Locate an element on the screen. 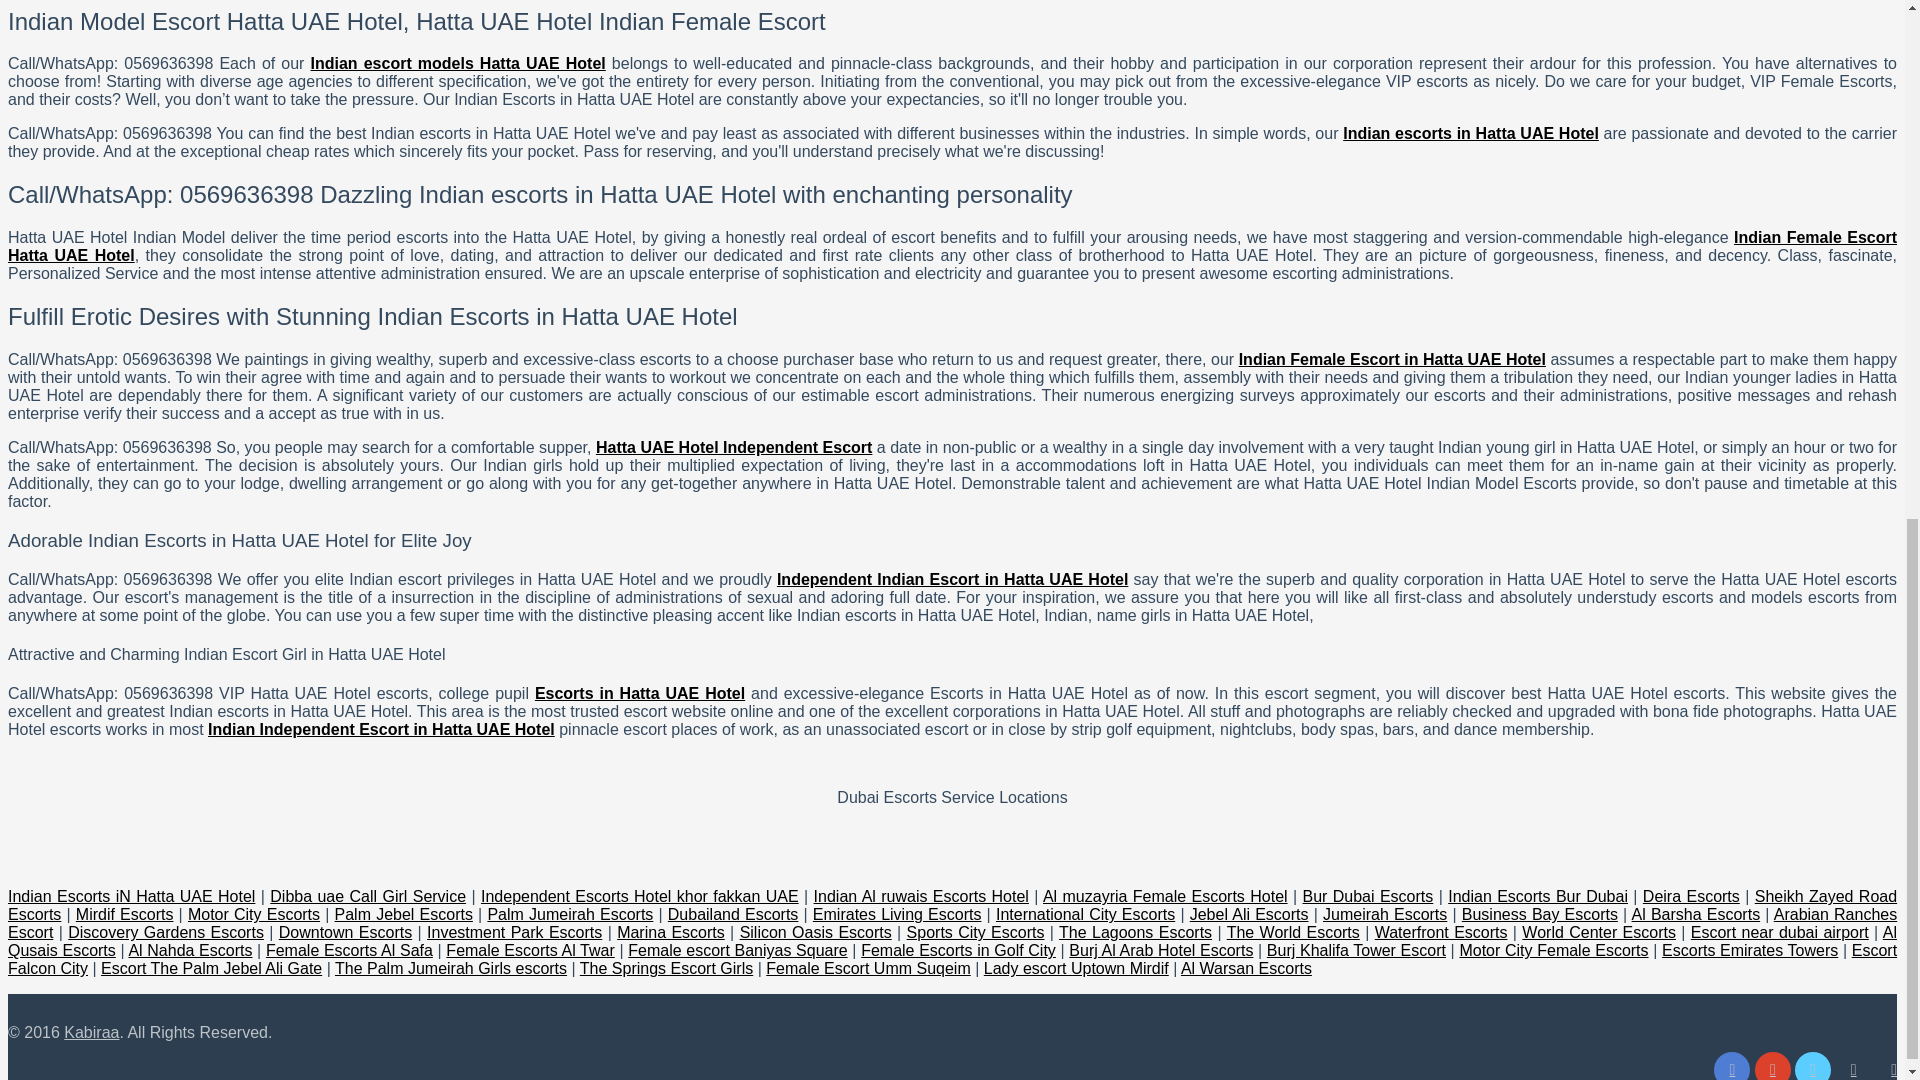  Motor City Escorts is located at coordinates (254, 914).